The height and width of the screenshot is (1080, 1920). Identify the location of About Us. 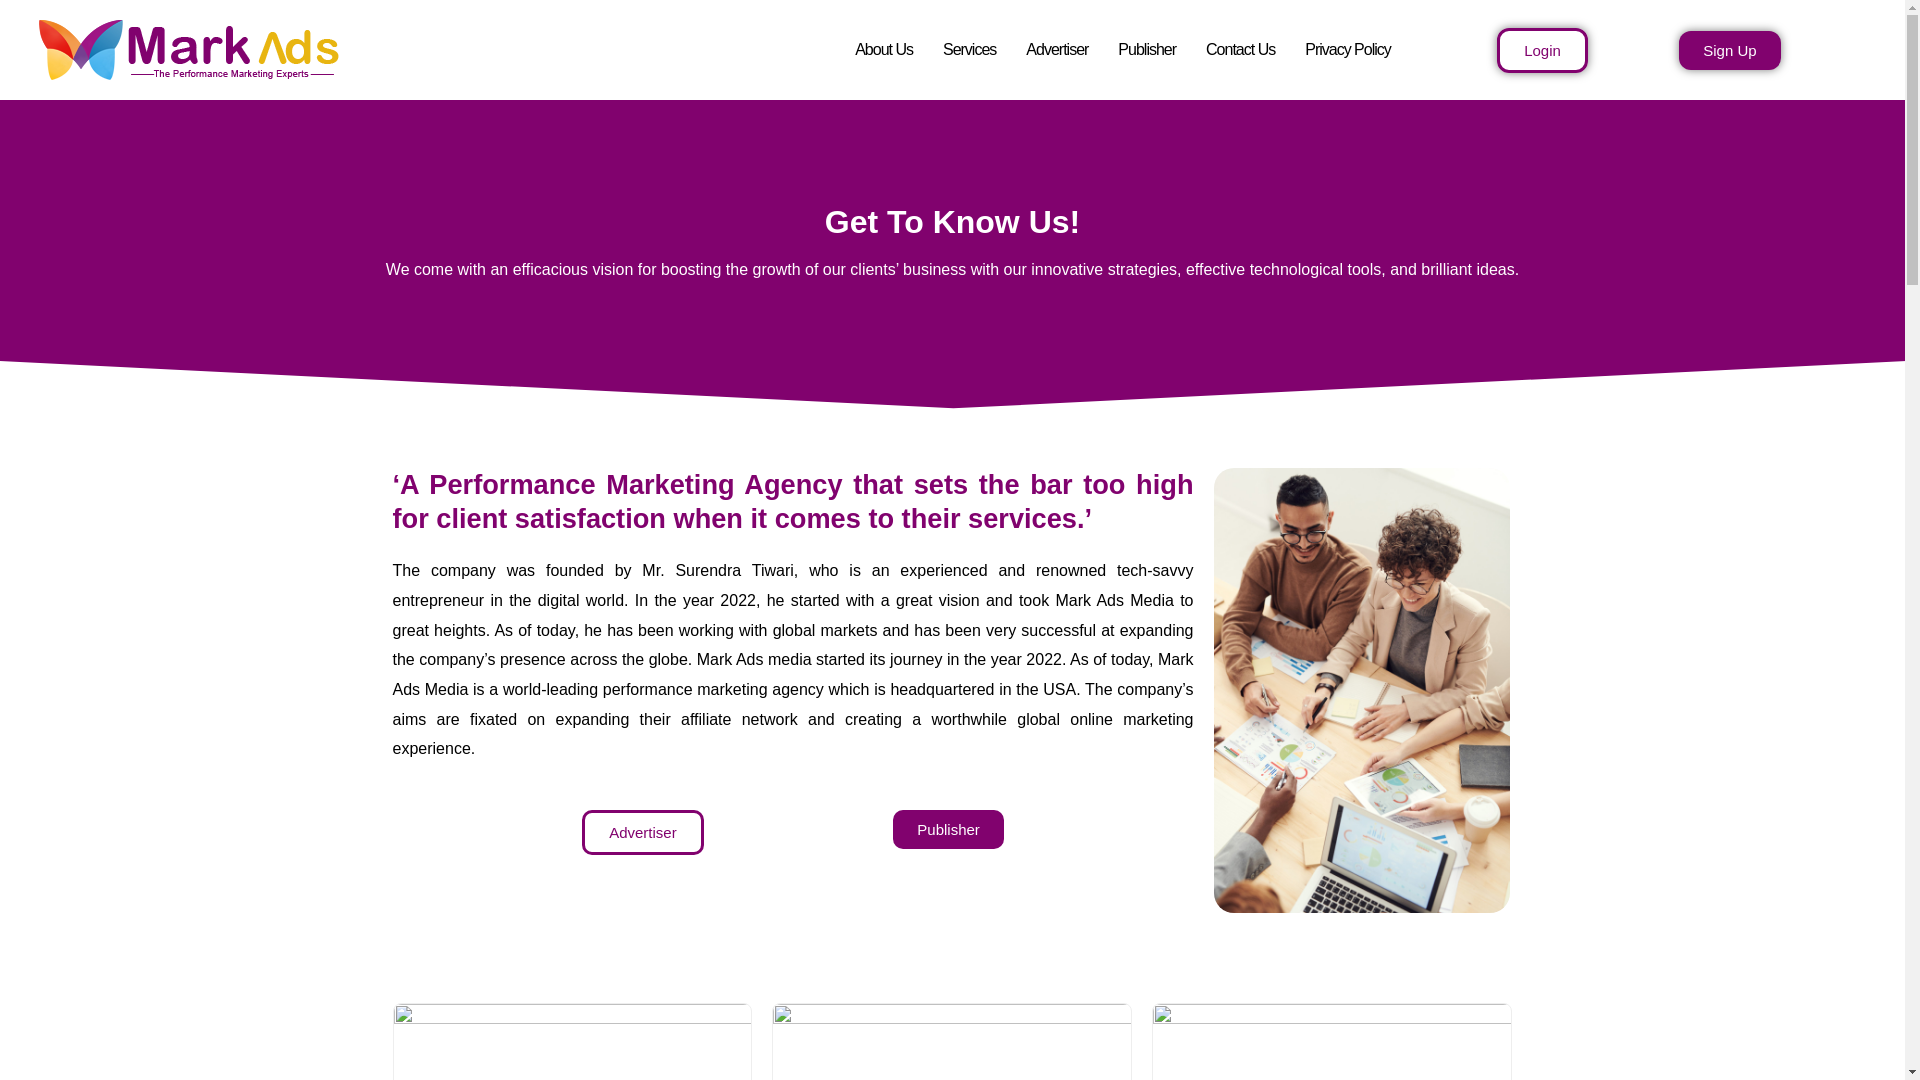
(884, 50).